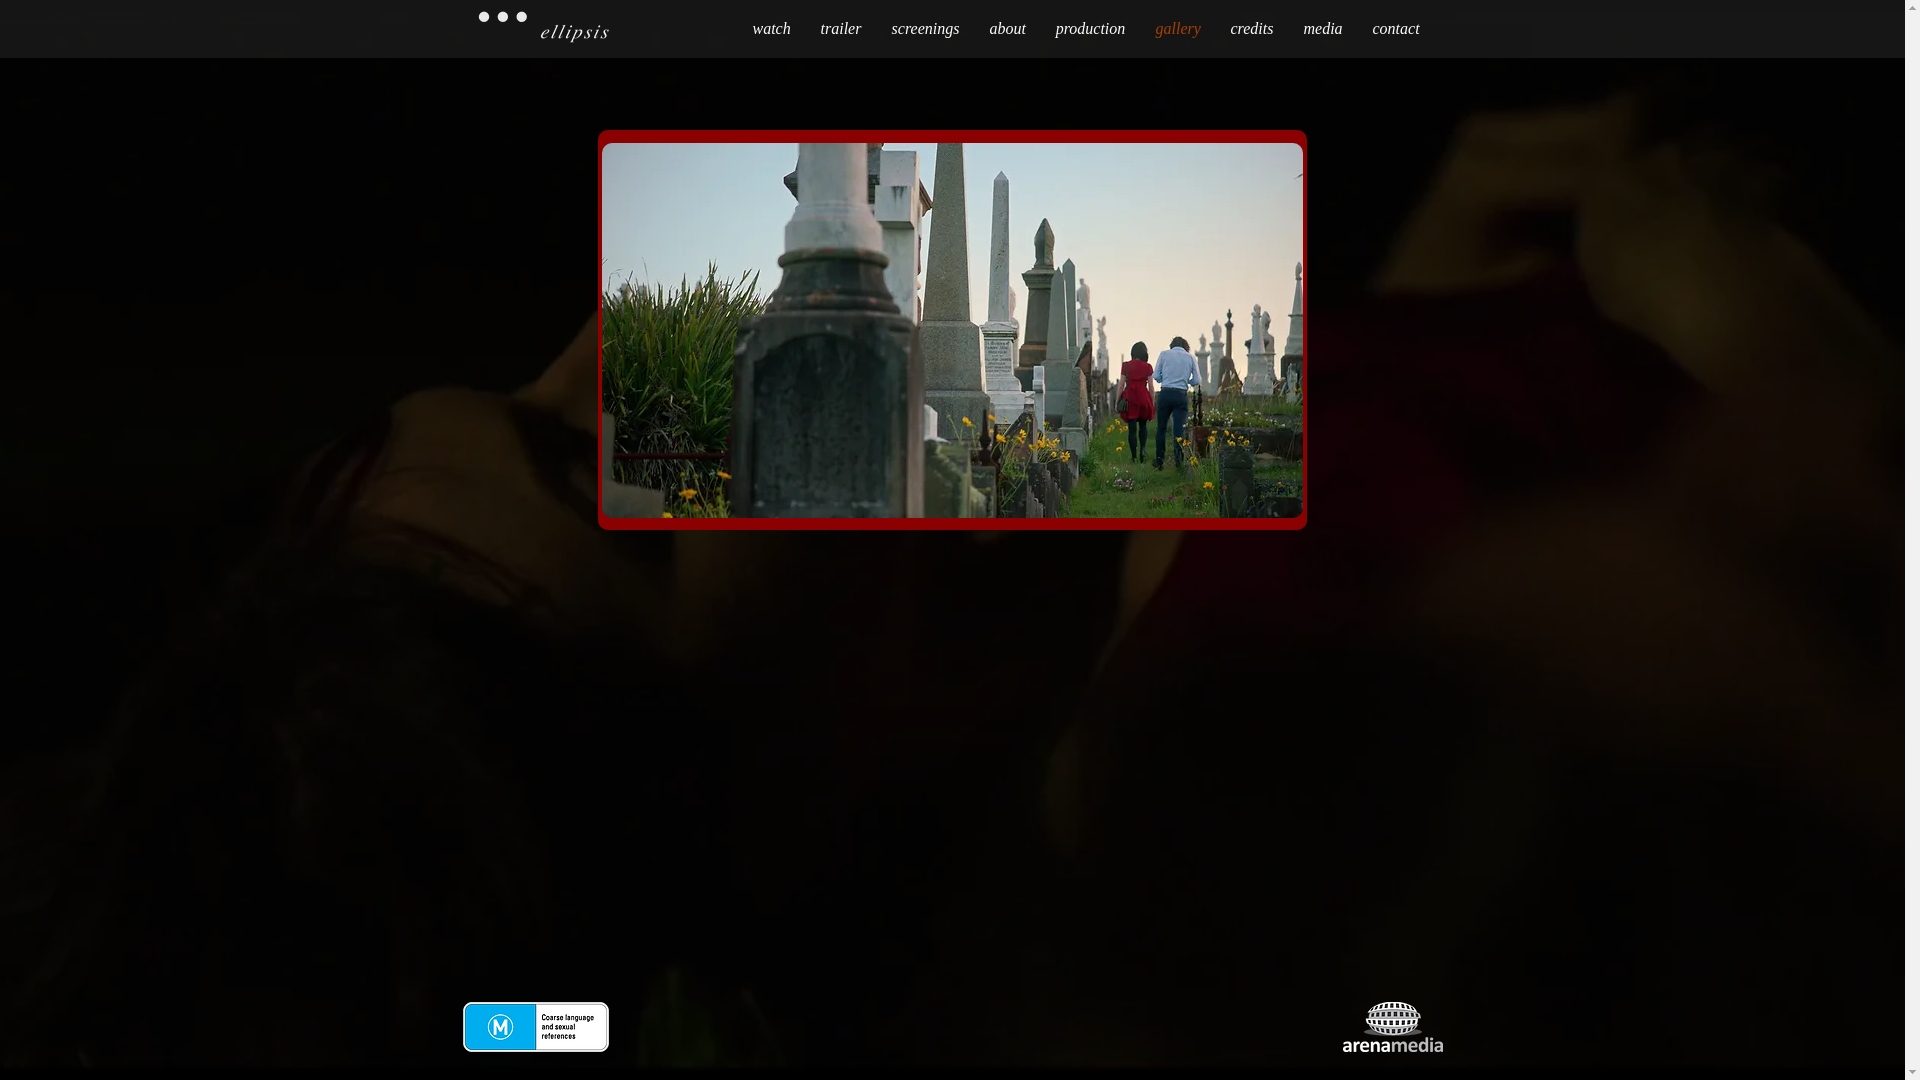 The height and width of the screenshot is (1080, 1920). What do you see at coordinates (1396, 29) in the screenshot?
I see `contact` at bounding box center [1396, 29].